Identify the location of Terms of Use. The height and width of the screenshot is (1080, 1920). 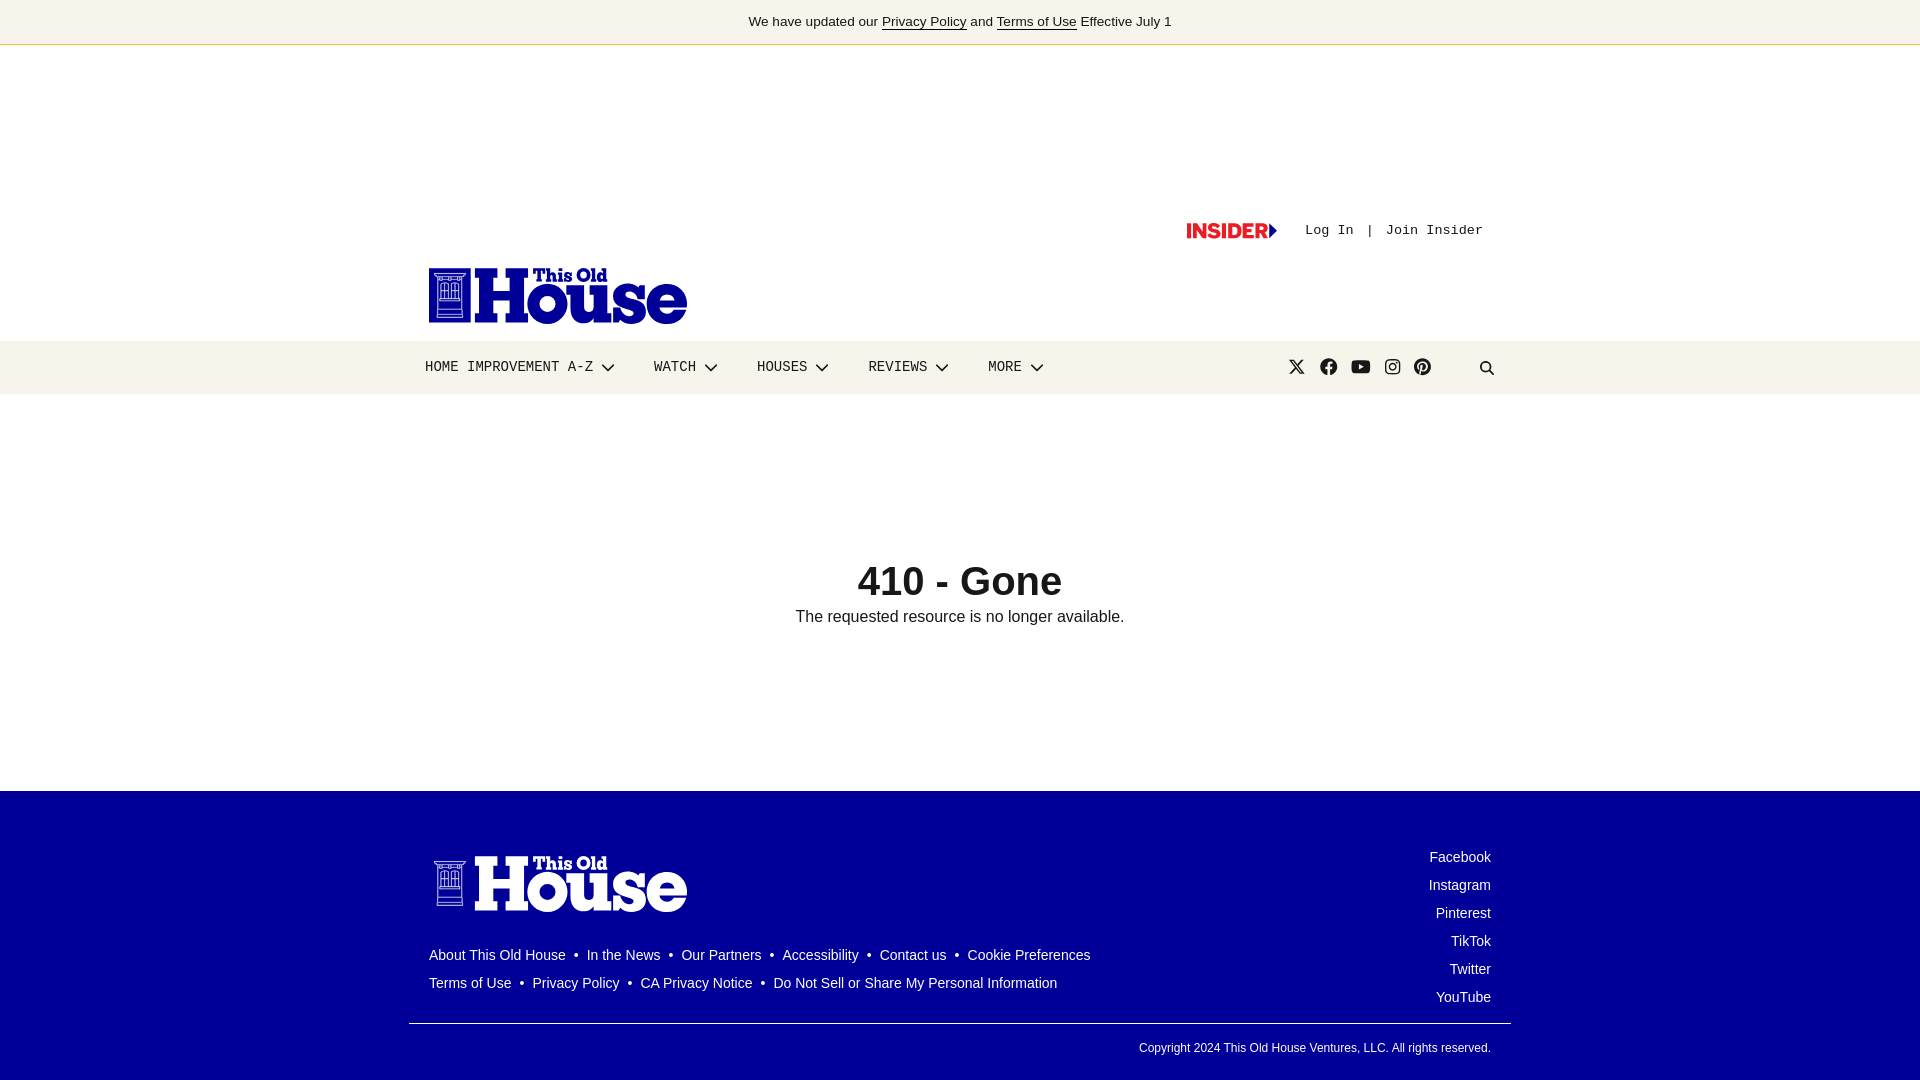
(1036, 22).